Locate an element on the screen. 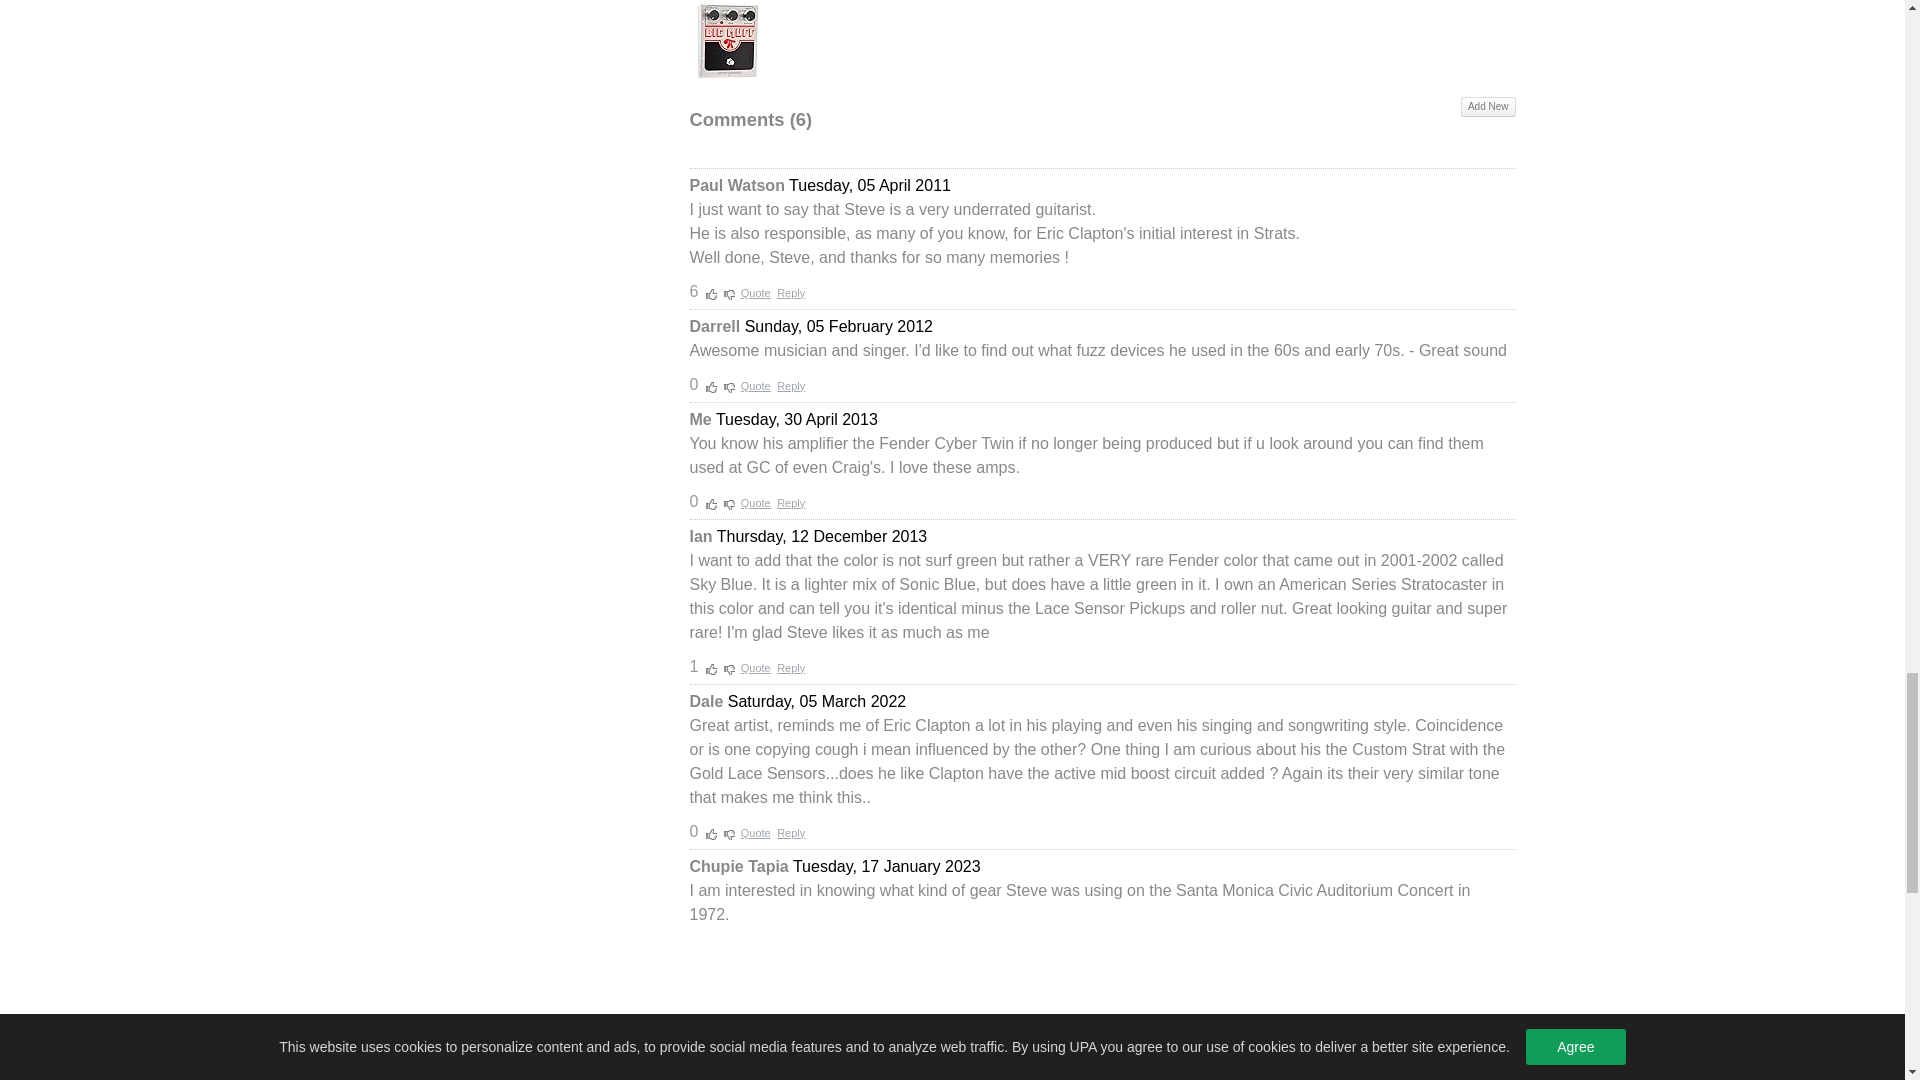 The width and height of the screenshot is (1920, 1080). Reply is located at coordinates (790, 293).